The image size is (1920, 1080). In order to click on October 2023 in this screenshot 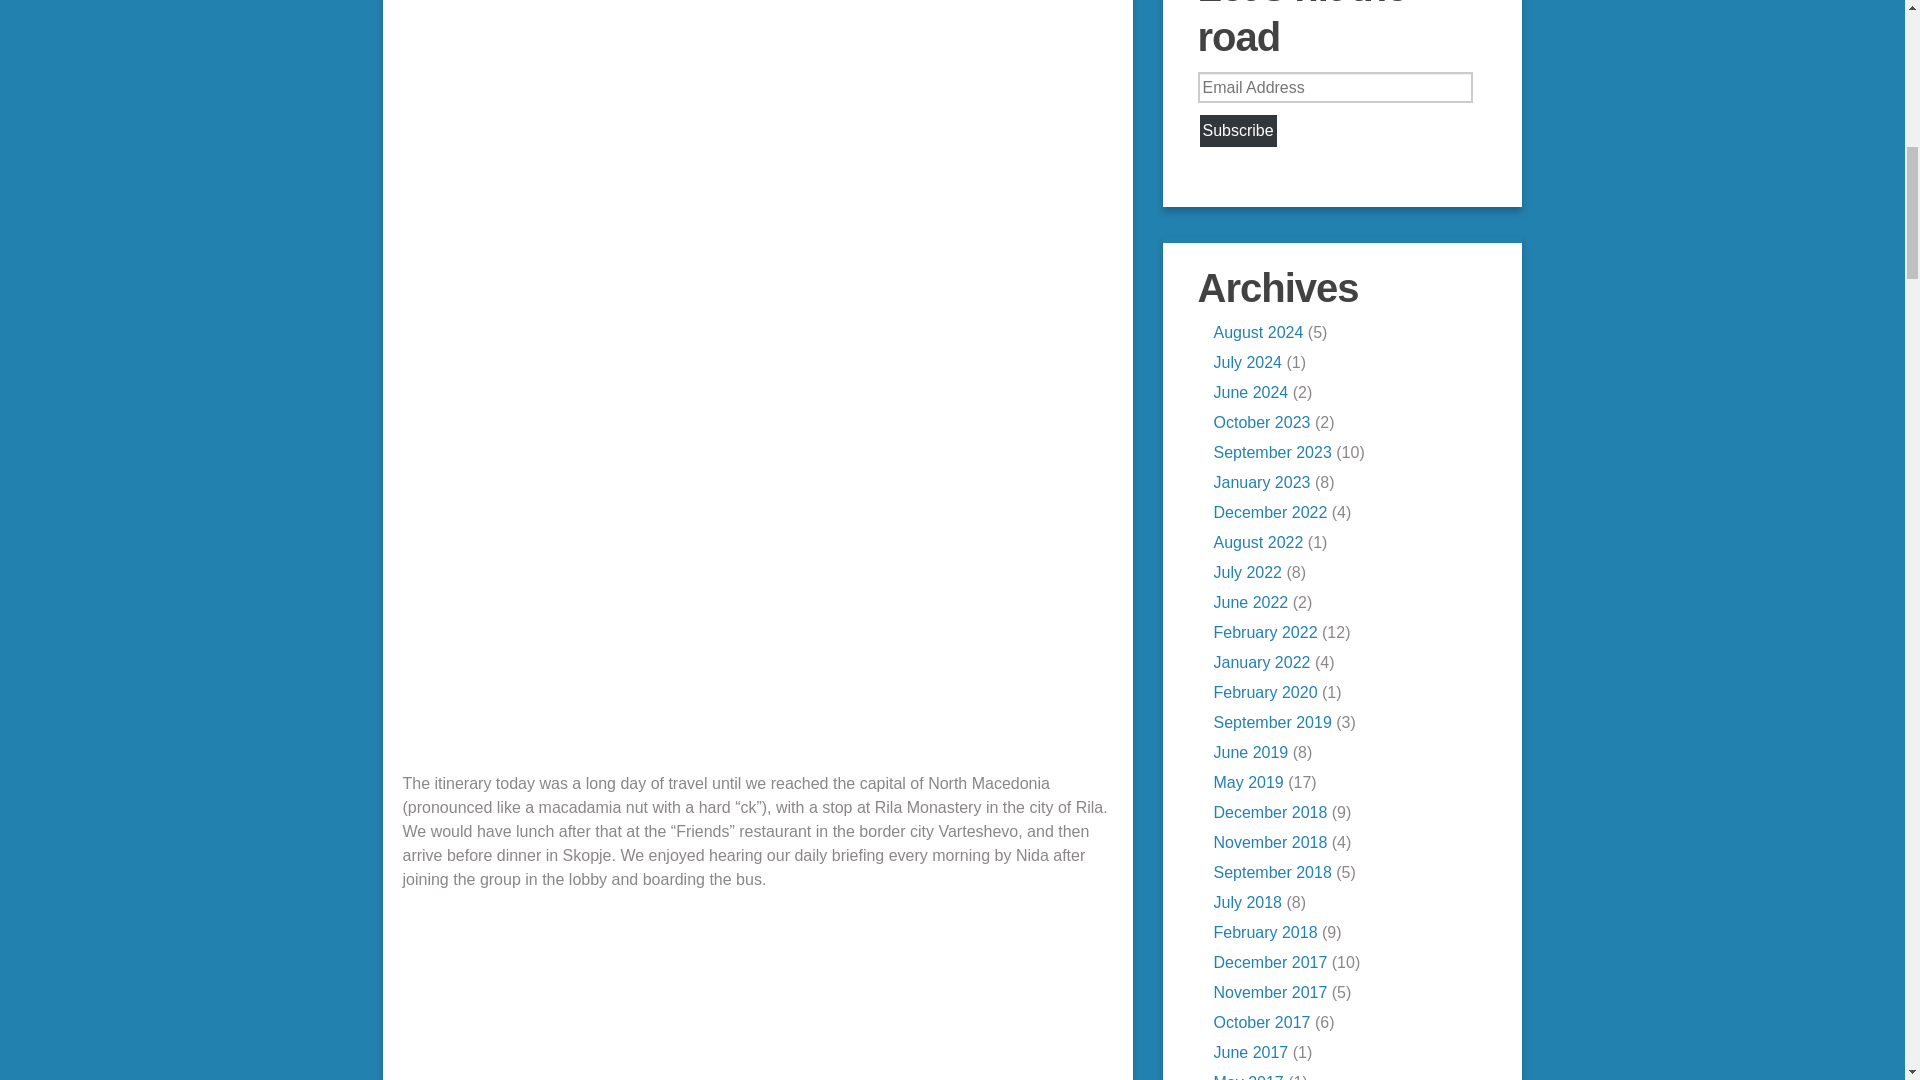, I will do `click(1262, 422)`.